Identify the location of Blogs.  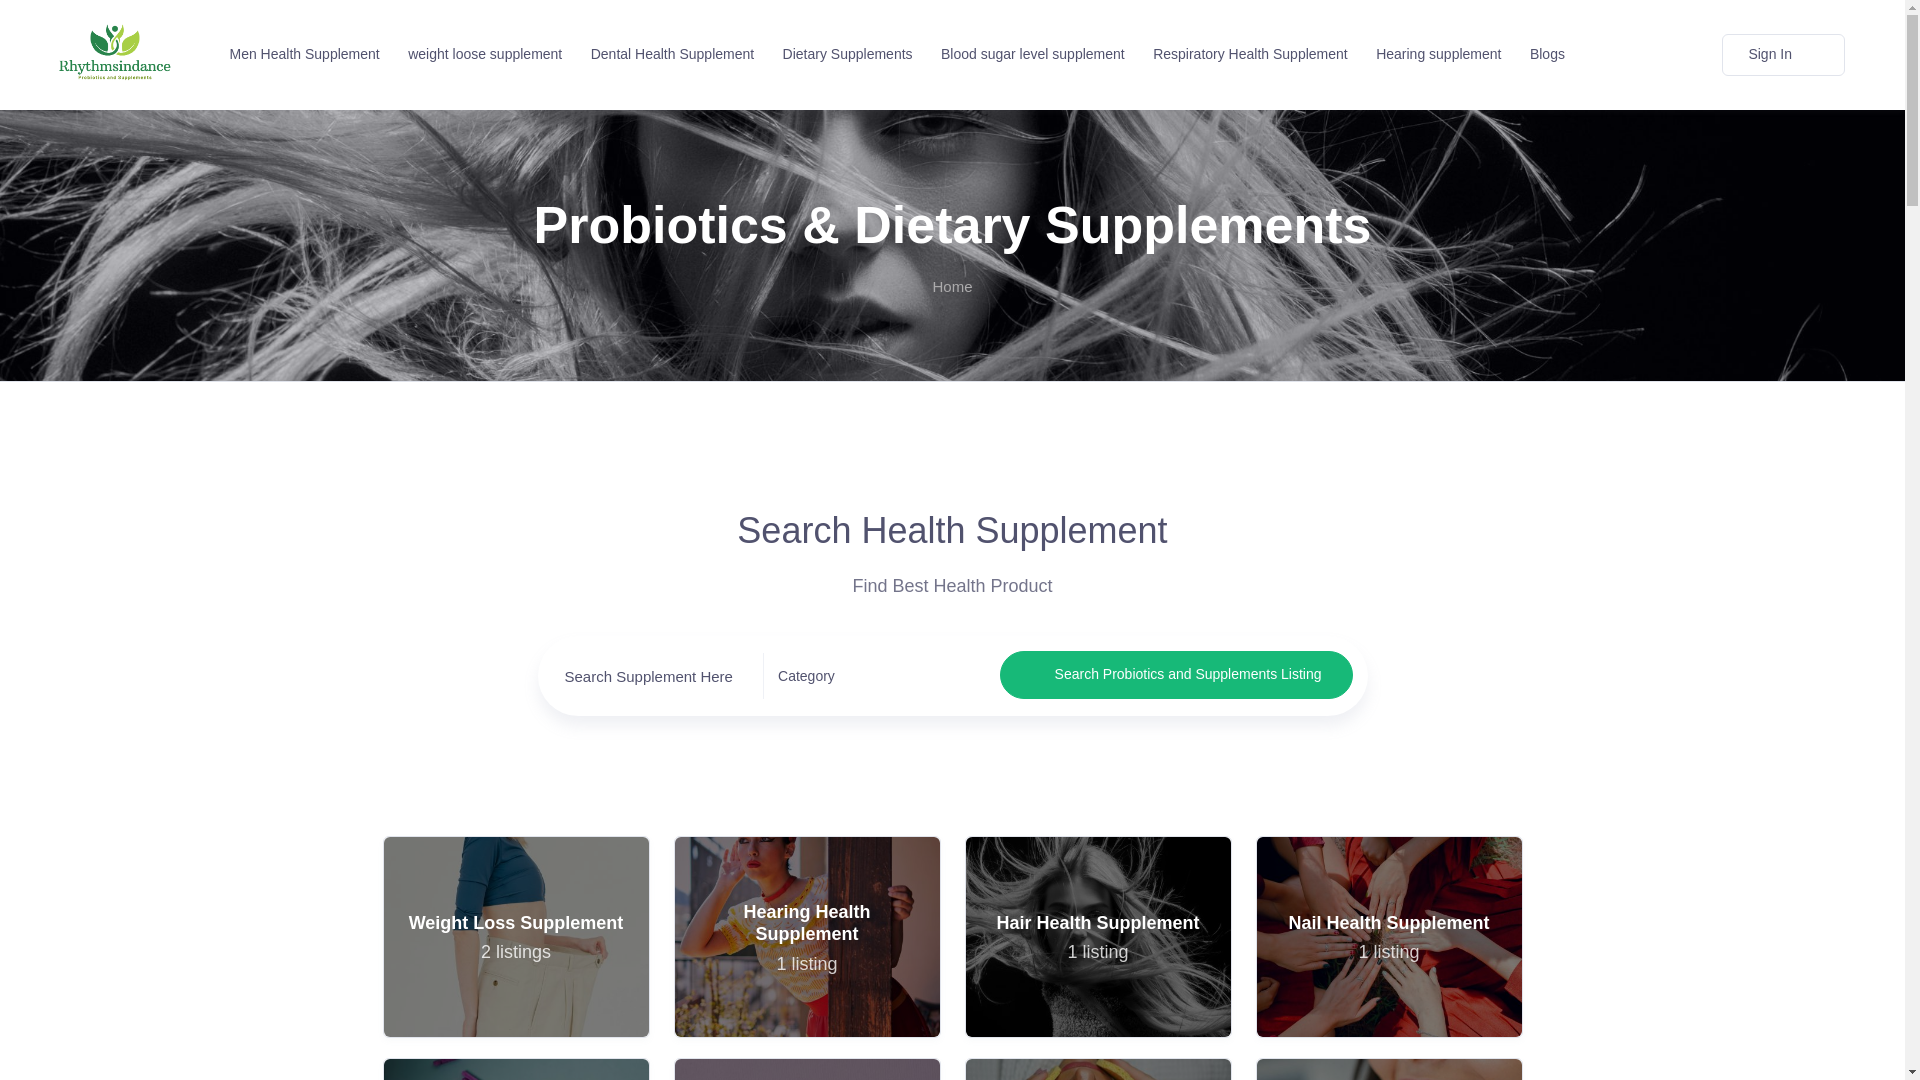
(806, 1070).